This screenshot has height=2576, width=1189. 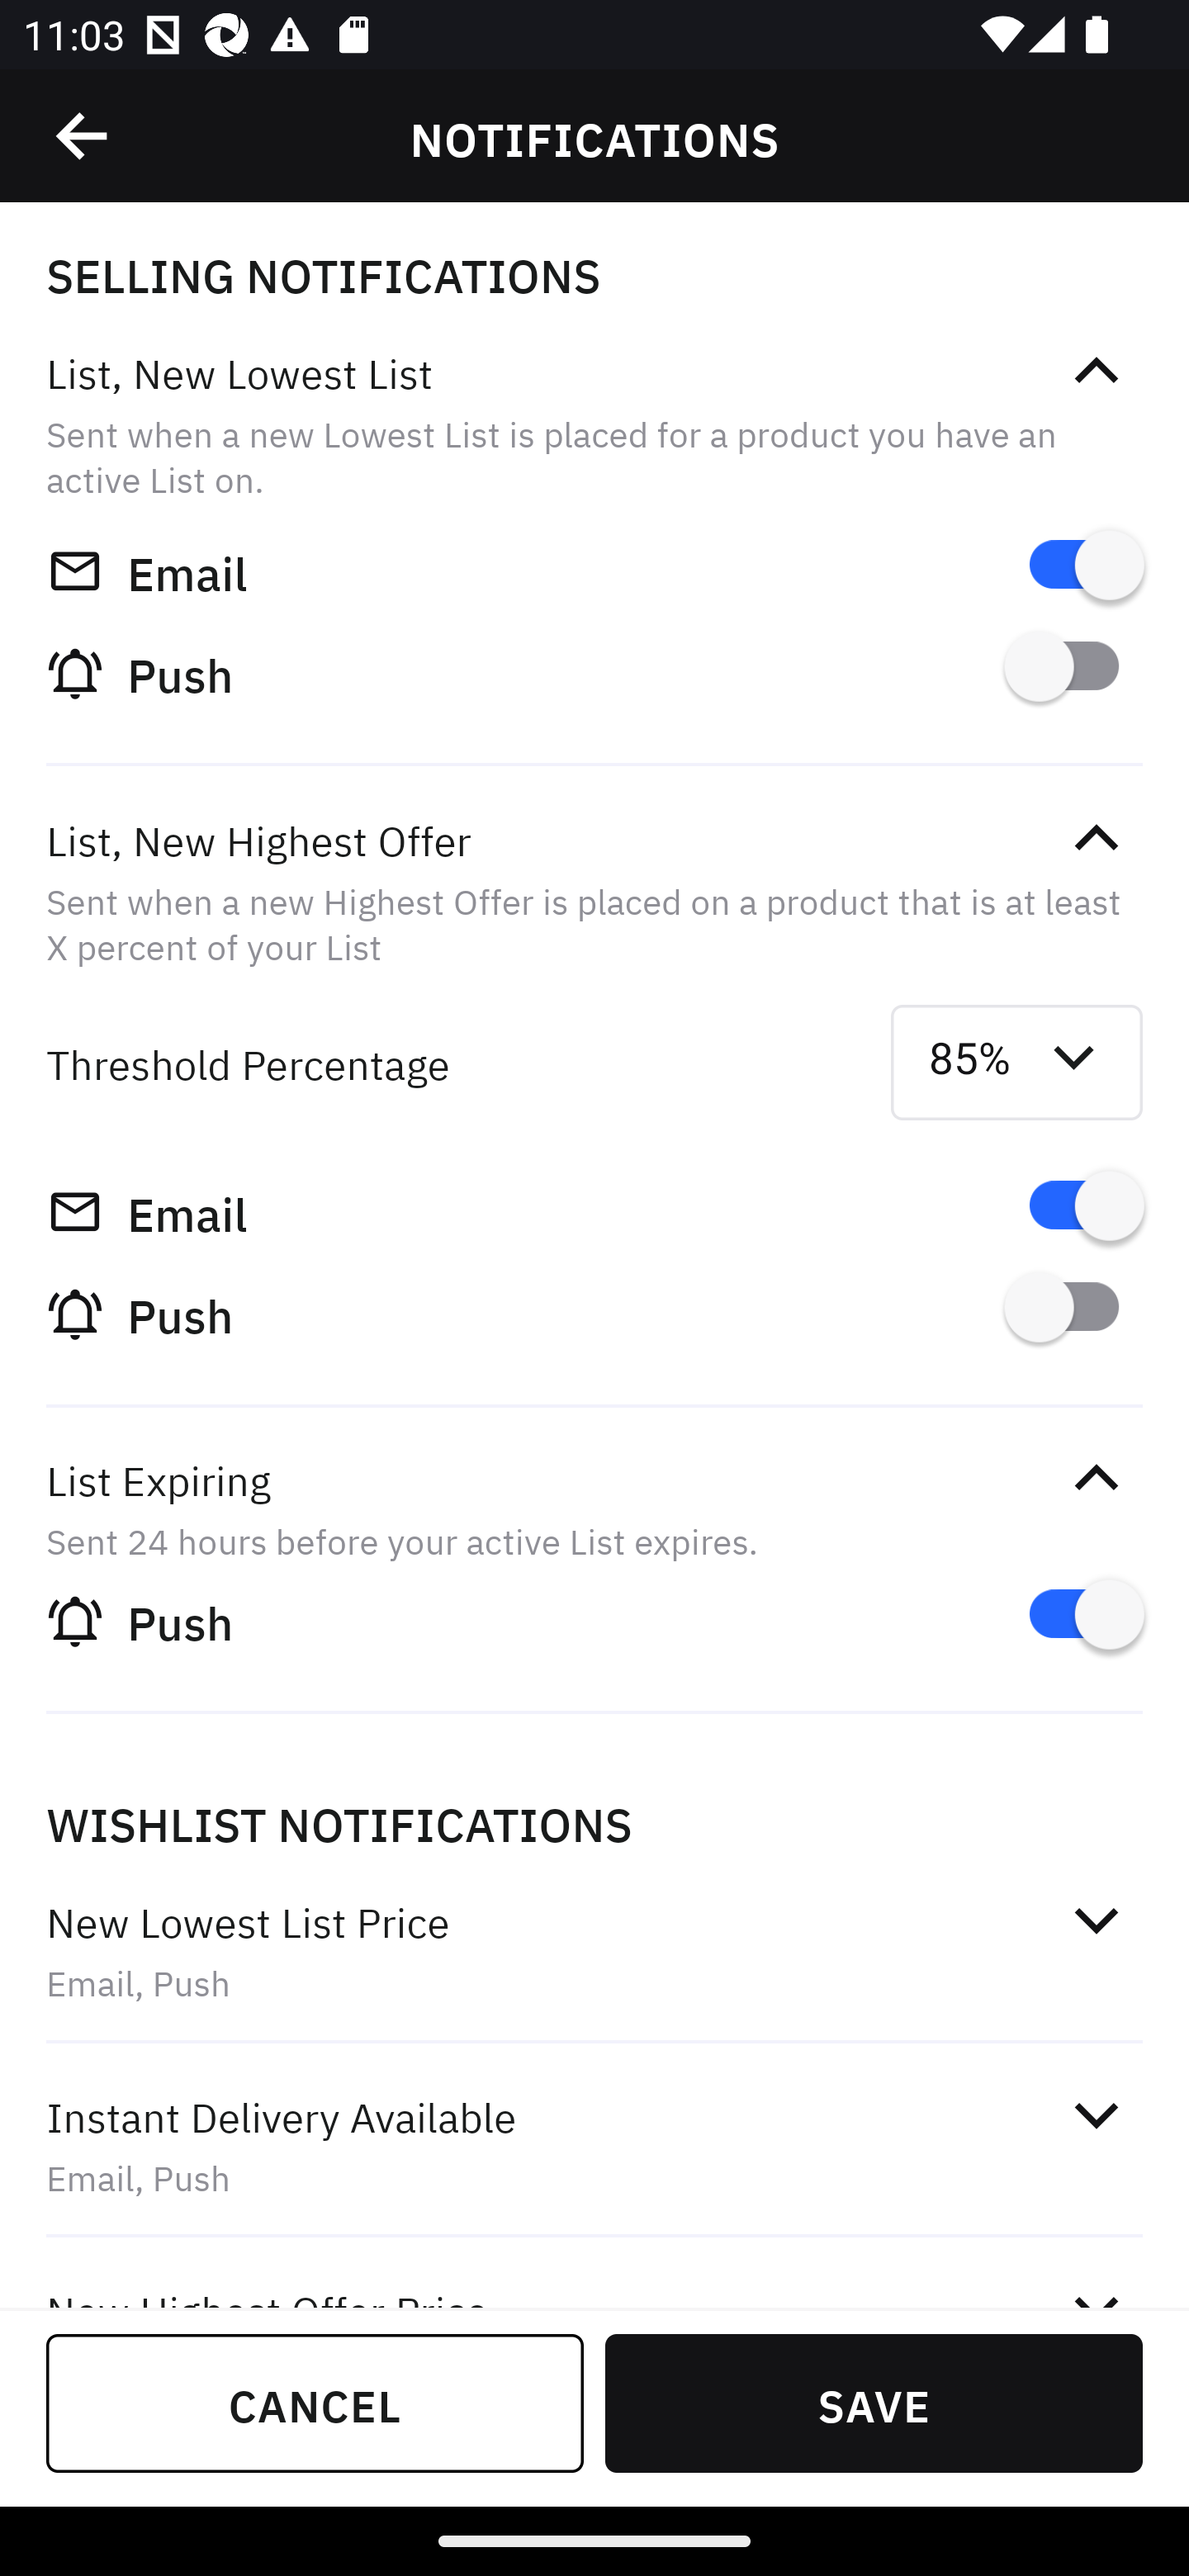 I want to click on , so click(x=1096, y=838).